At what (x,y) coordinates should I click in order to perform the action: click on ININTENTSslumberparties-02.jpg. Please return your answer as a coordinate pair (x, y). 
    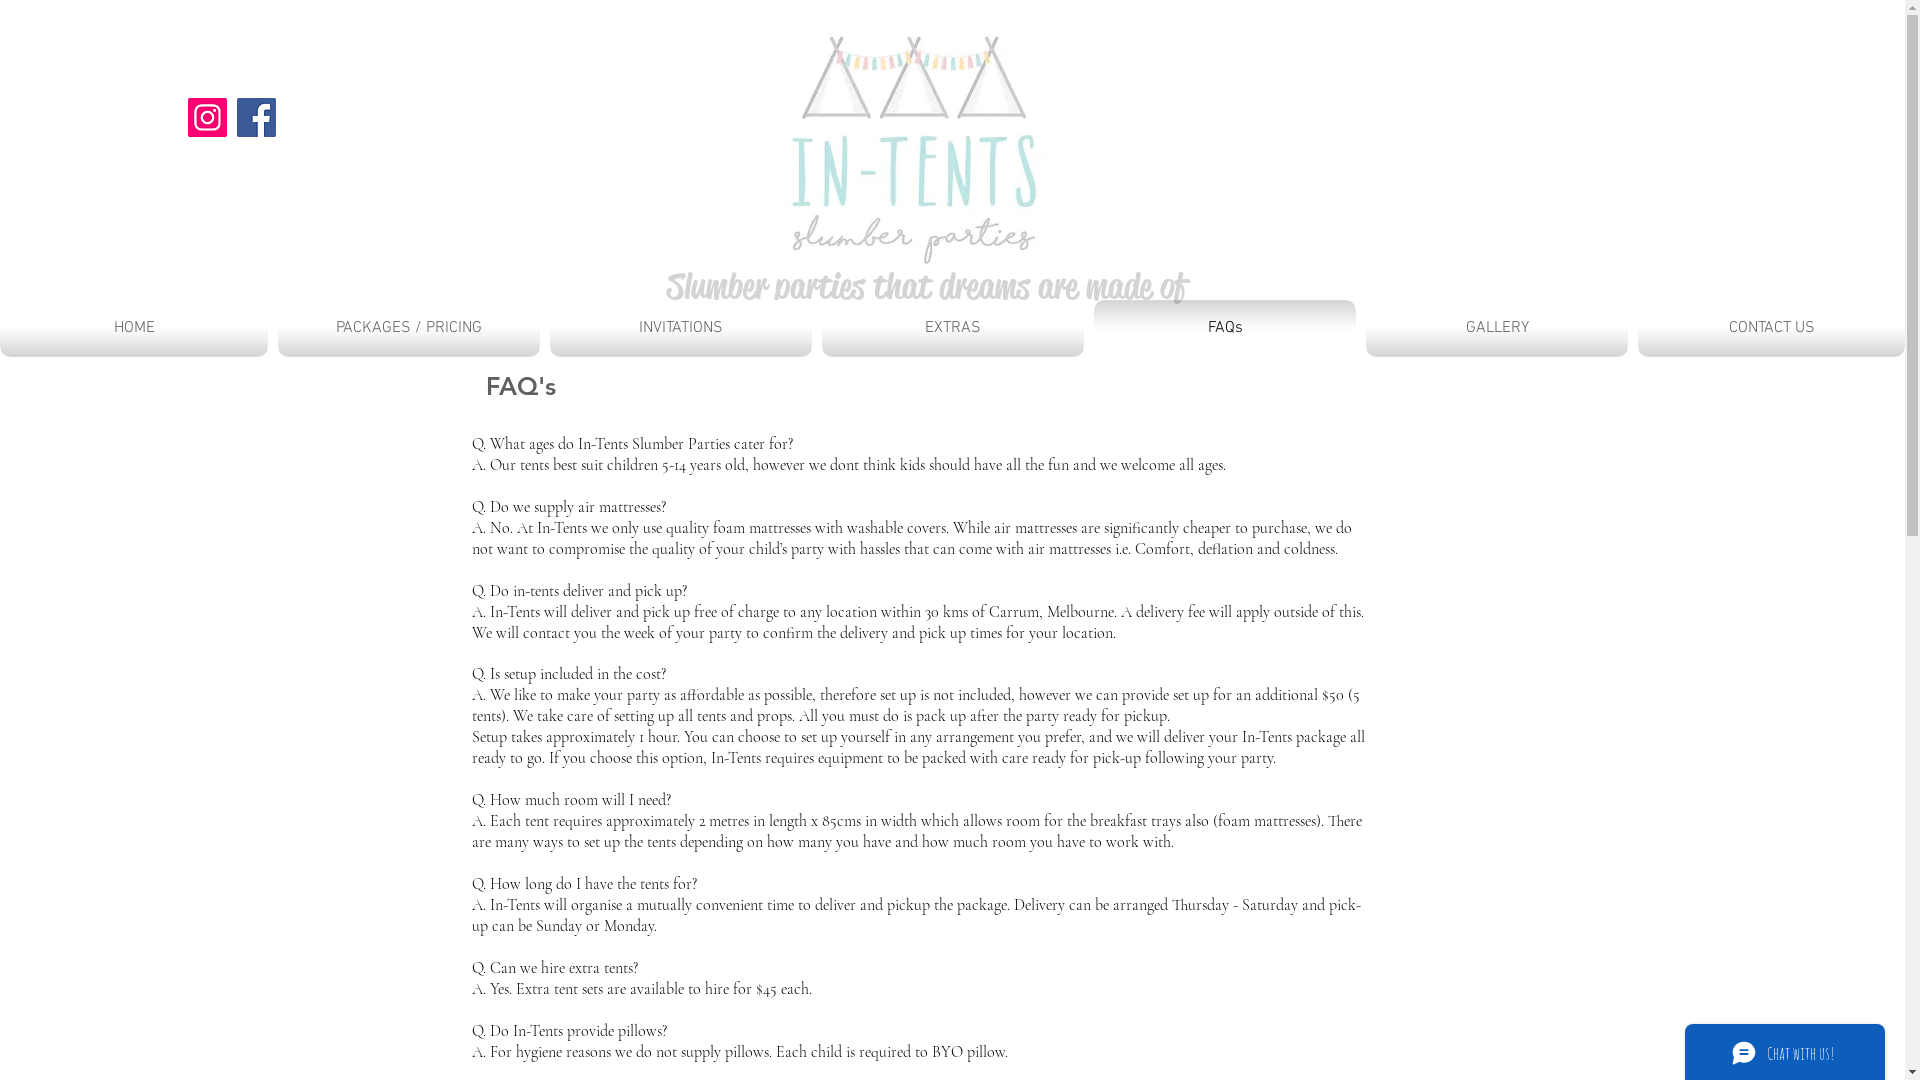
    Looking at the image, I should click on (913, 146).